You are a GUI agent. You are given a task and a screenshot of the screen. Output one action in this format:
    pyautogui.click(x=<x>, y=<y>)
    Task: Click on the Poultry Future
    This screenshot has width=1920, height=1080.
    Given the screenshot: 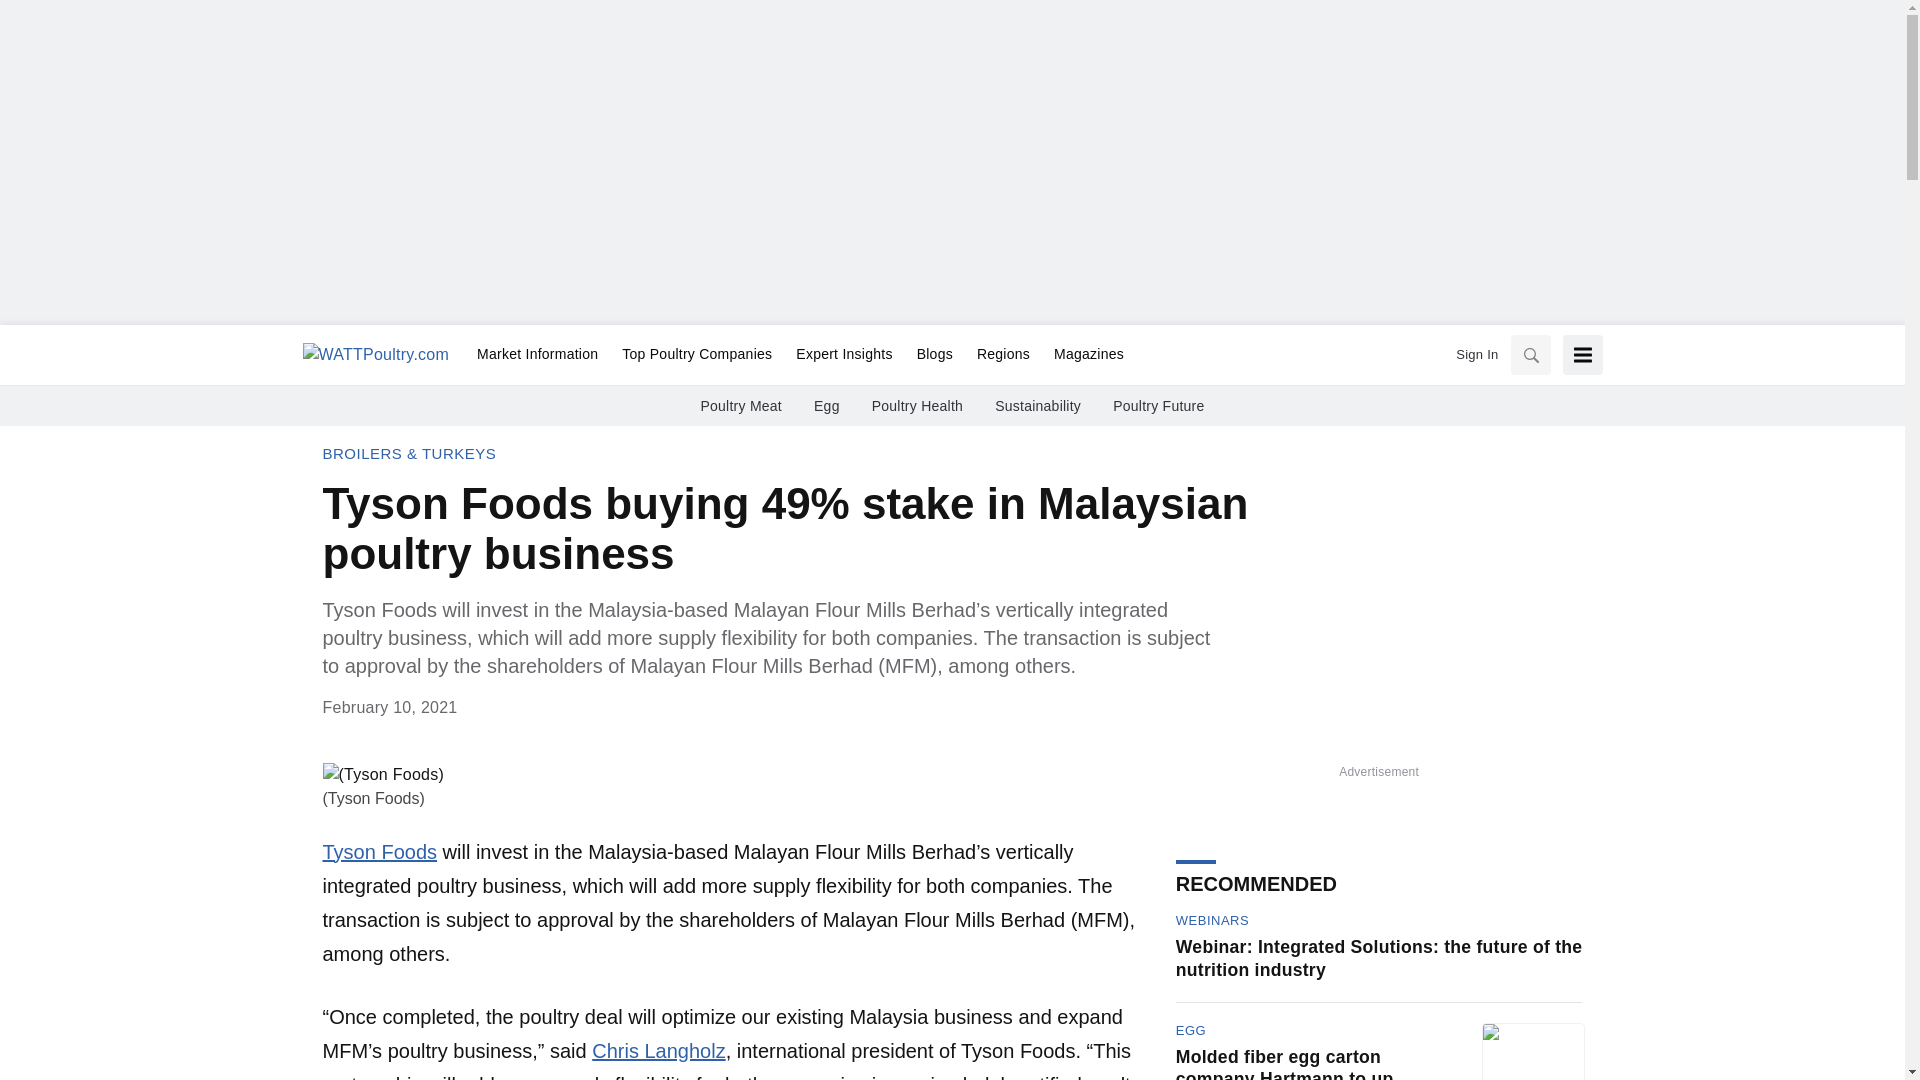 What is the action you would take?
    pyautogui.click(x=1158, y=406)
    